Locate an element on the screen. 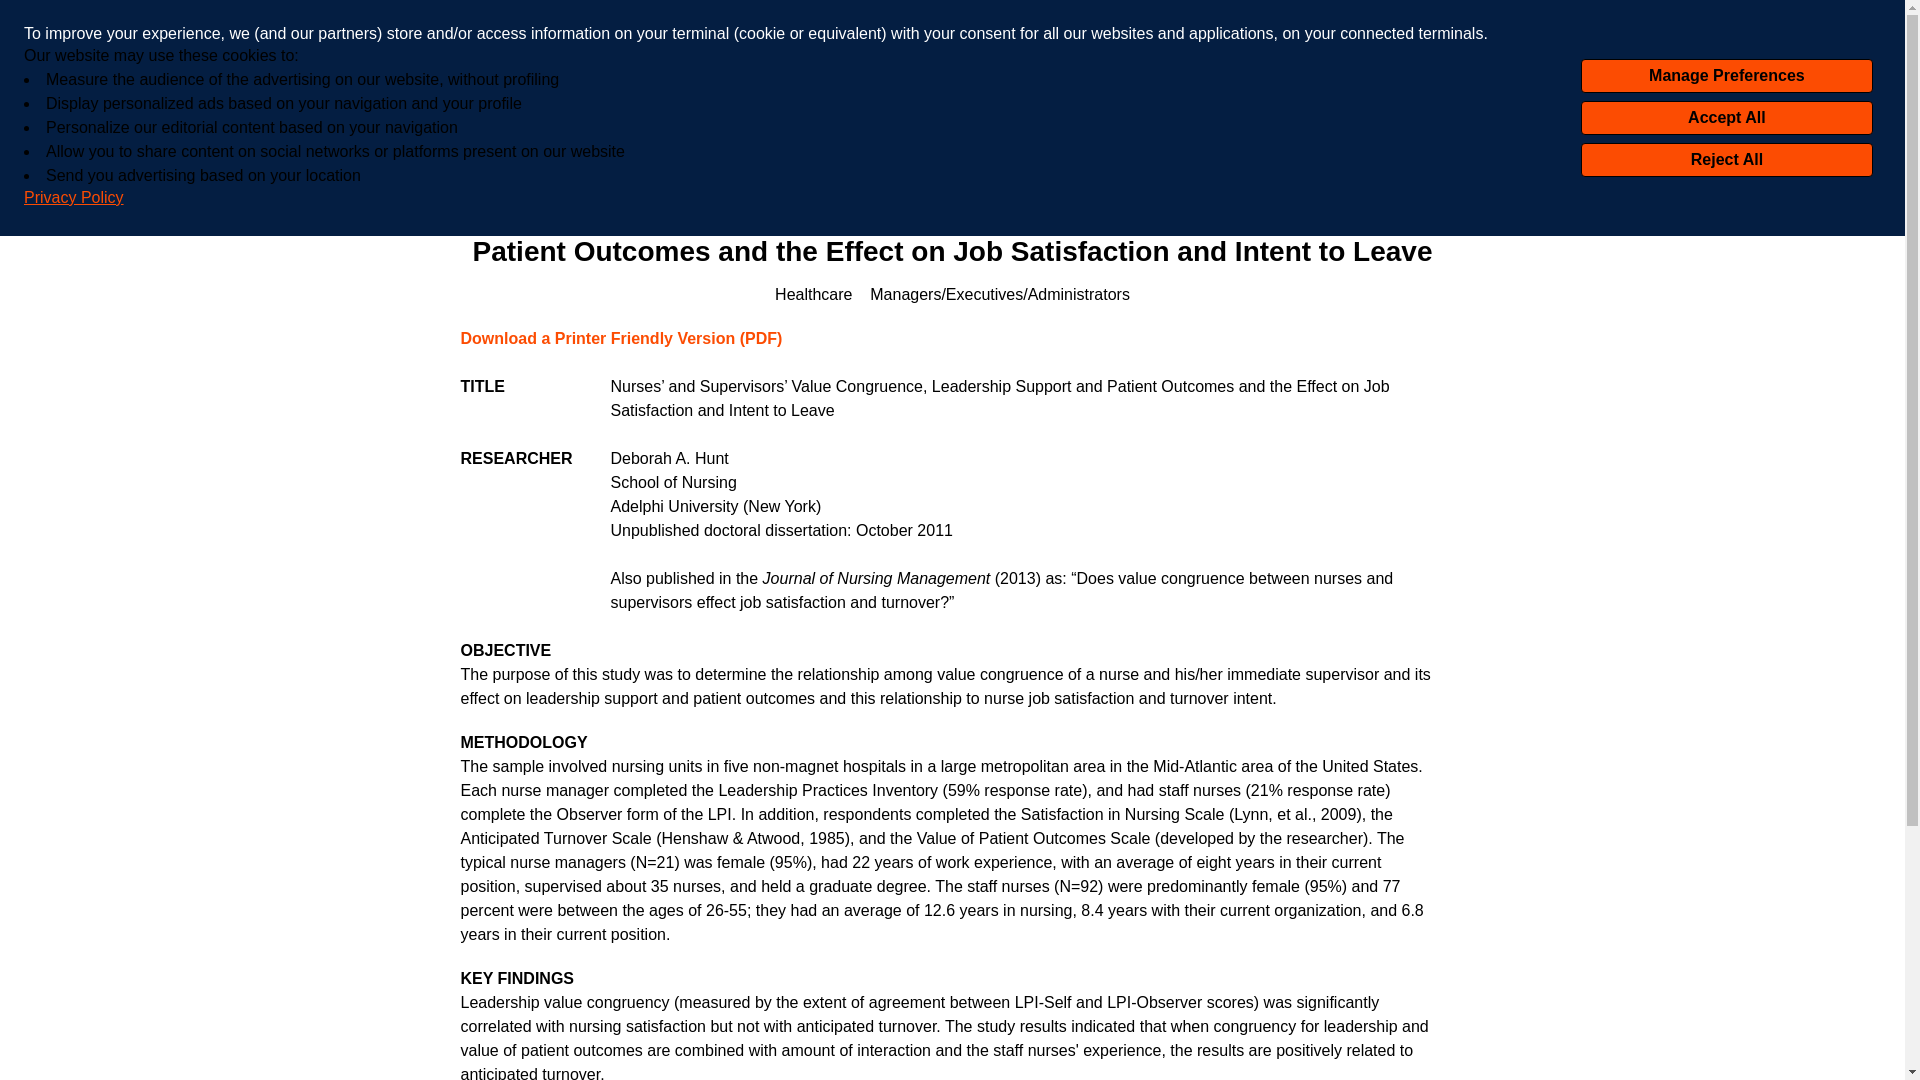 Image resolution: width=1920 pixels, height=1080 pixels. Research is located at coordinates (469, 175).